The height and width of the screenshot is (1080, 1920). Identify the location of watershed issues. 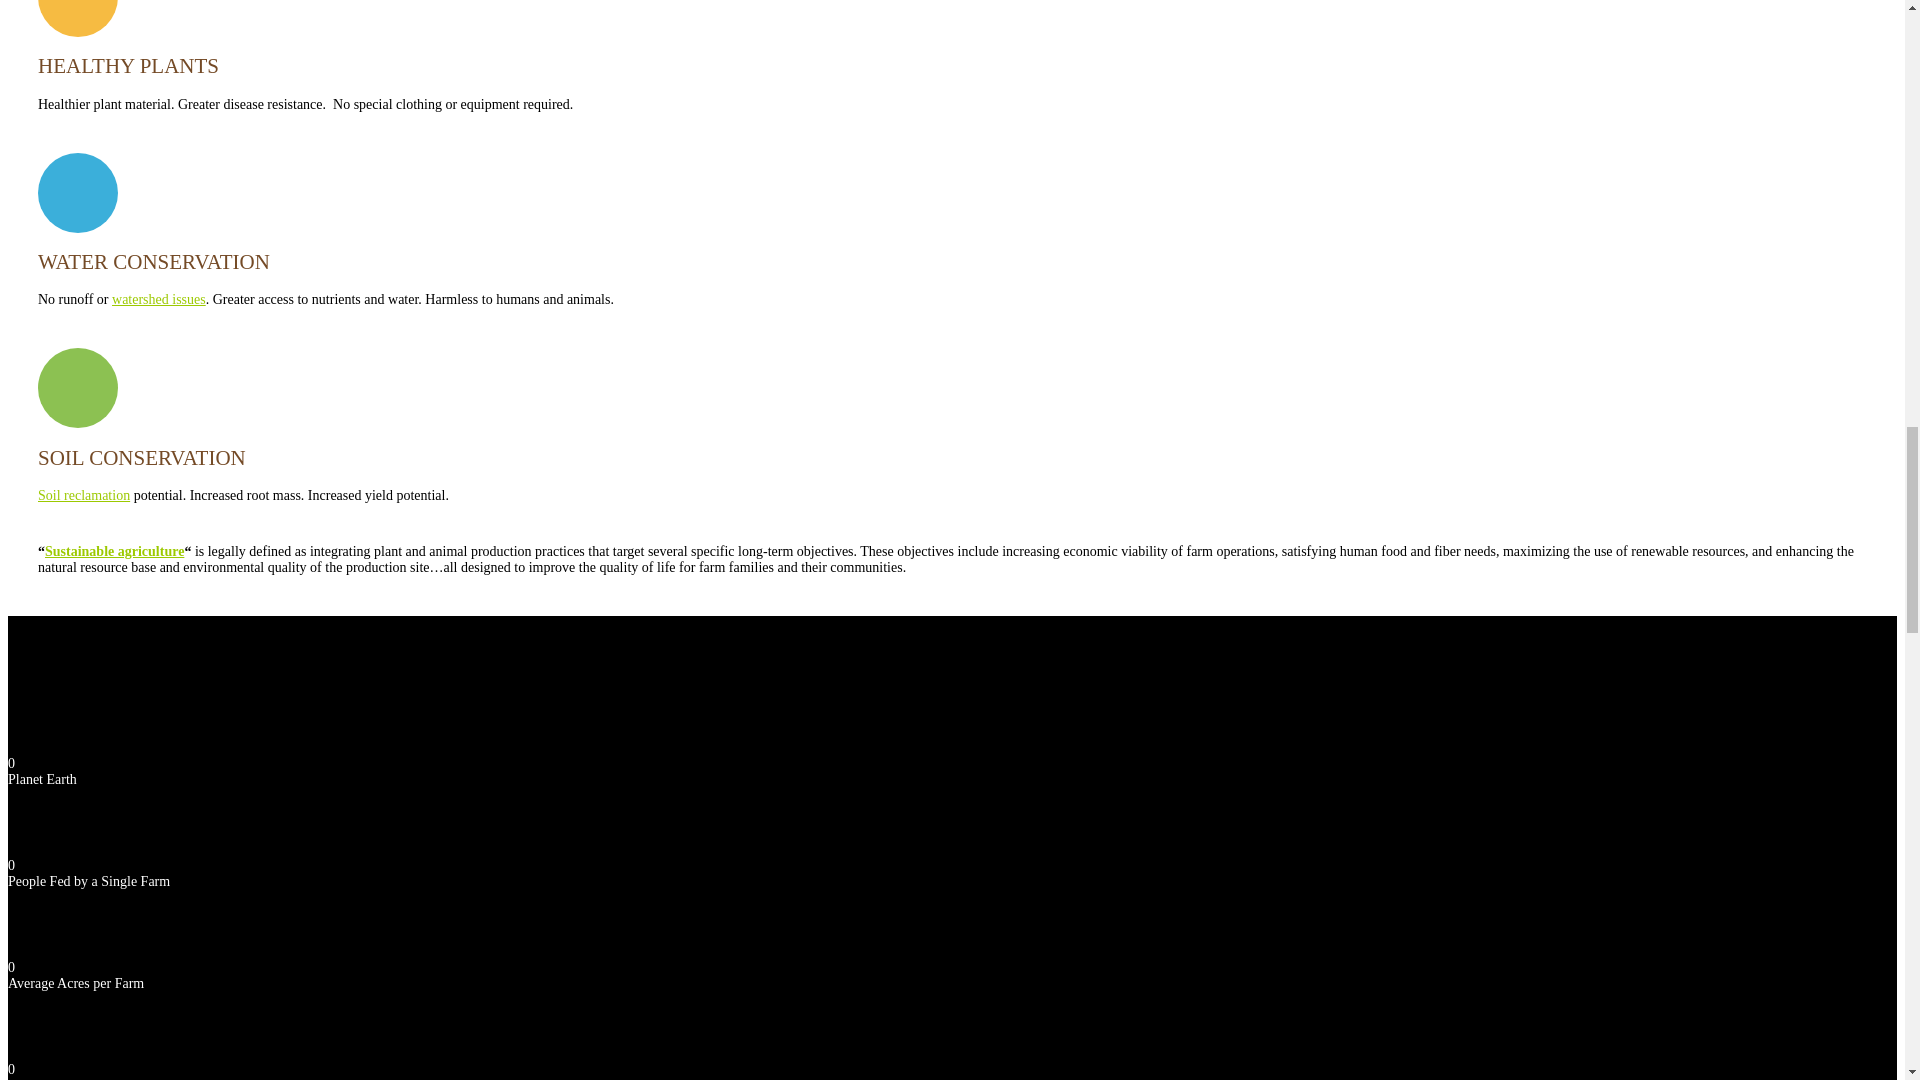
(158, 298).